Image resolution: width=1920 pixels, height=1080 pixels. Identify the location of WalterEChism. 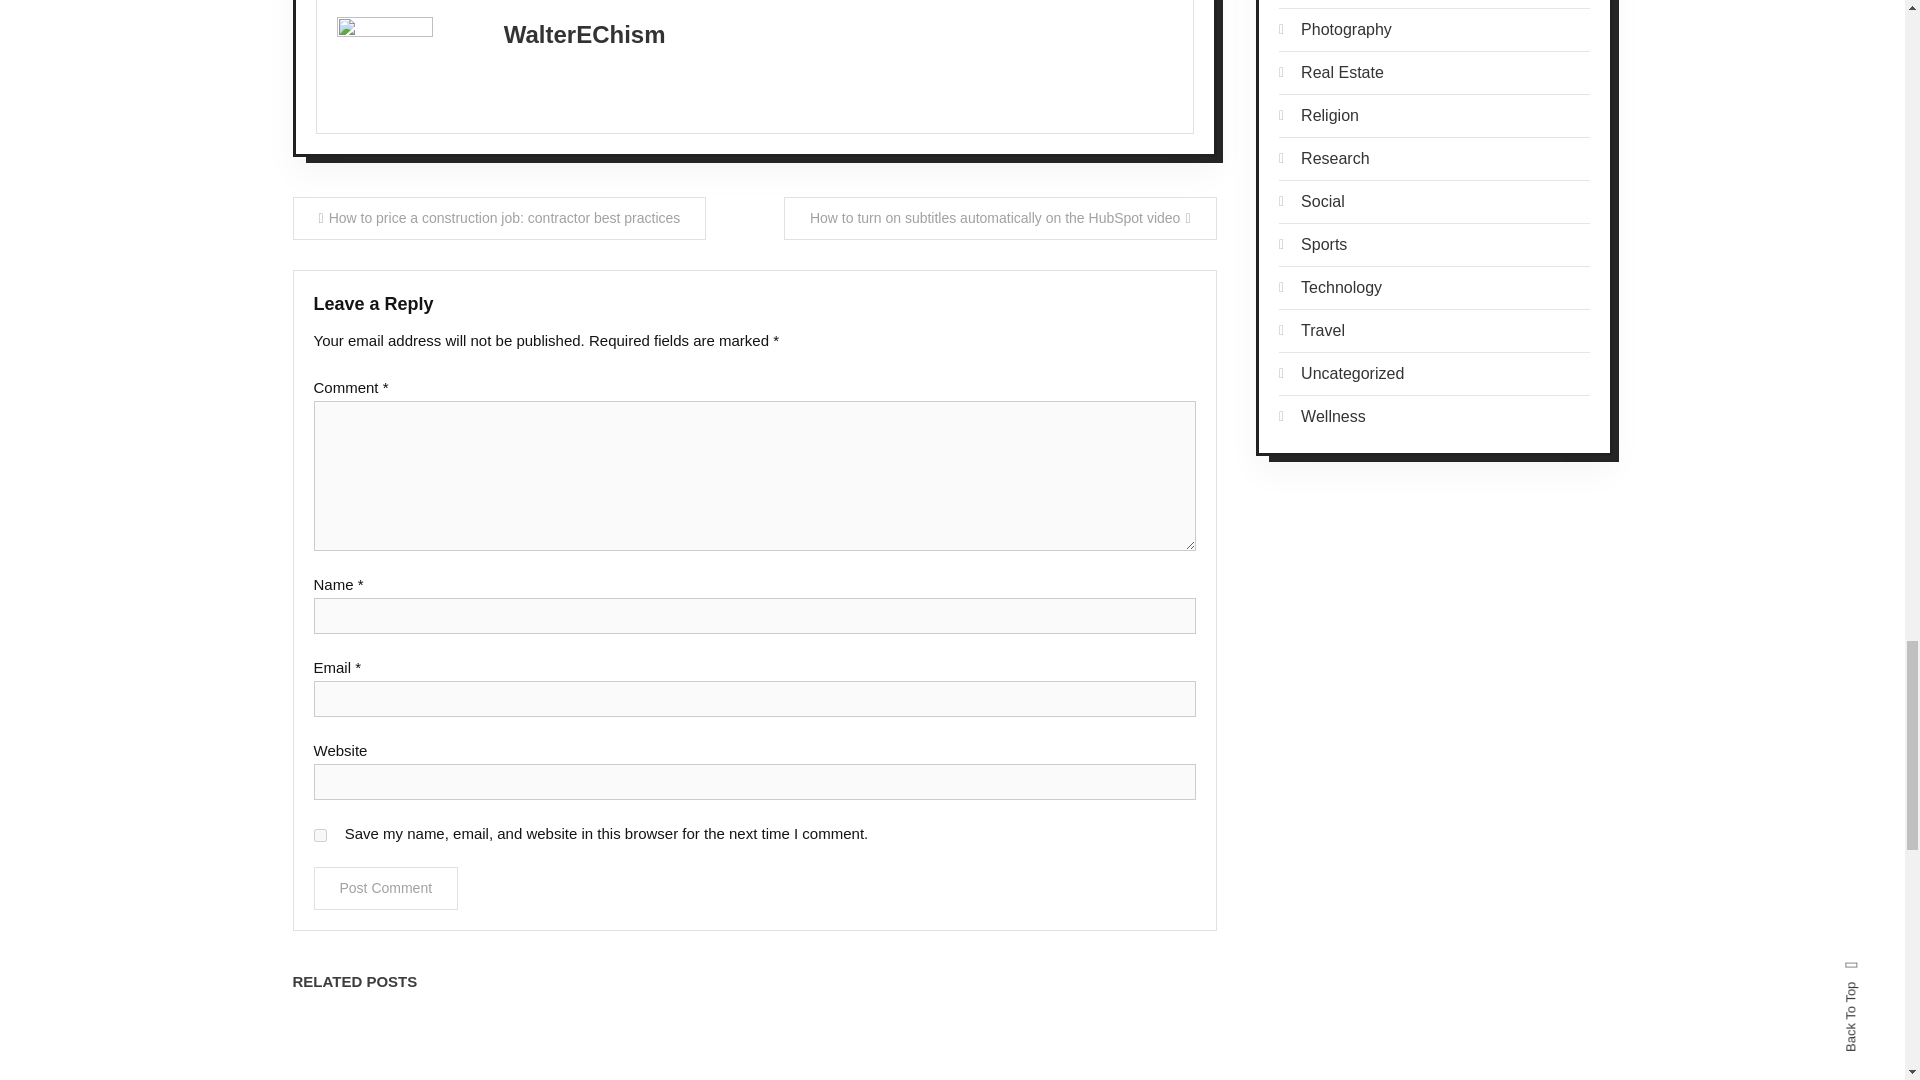
(584, 34).